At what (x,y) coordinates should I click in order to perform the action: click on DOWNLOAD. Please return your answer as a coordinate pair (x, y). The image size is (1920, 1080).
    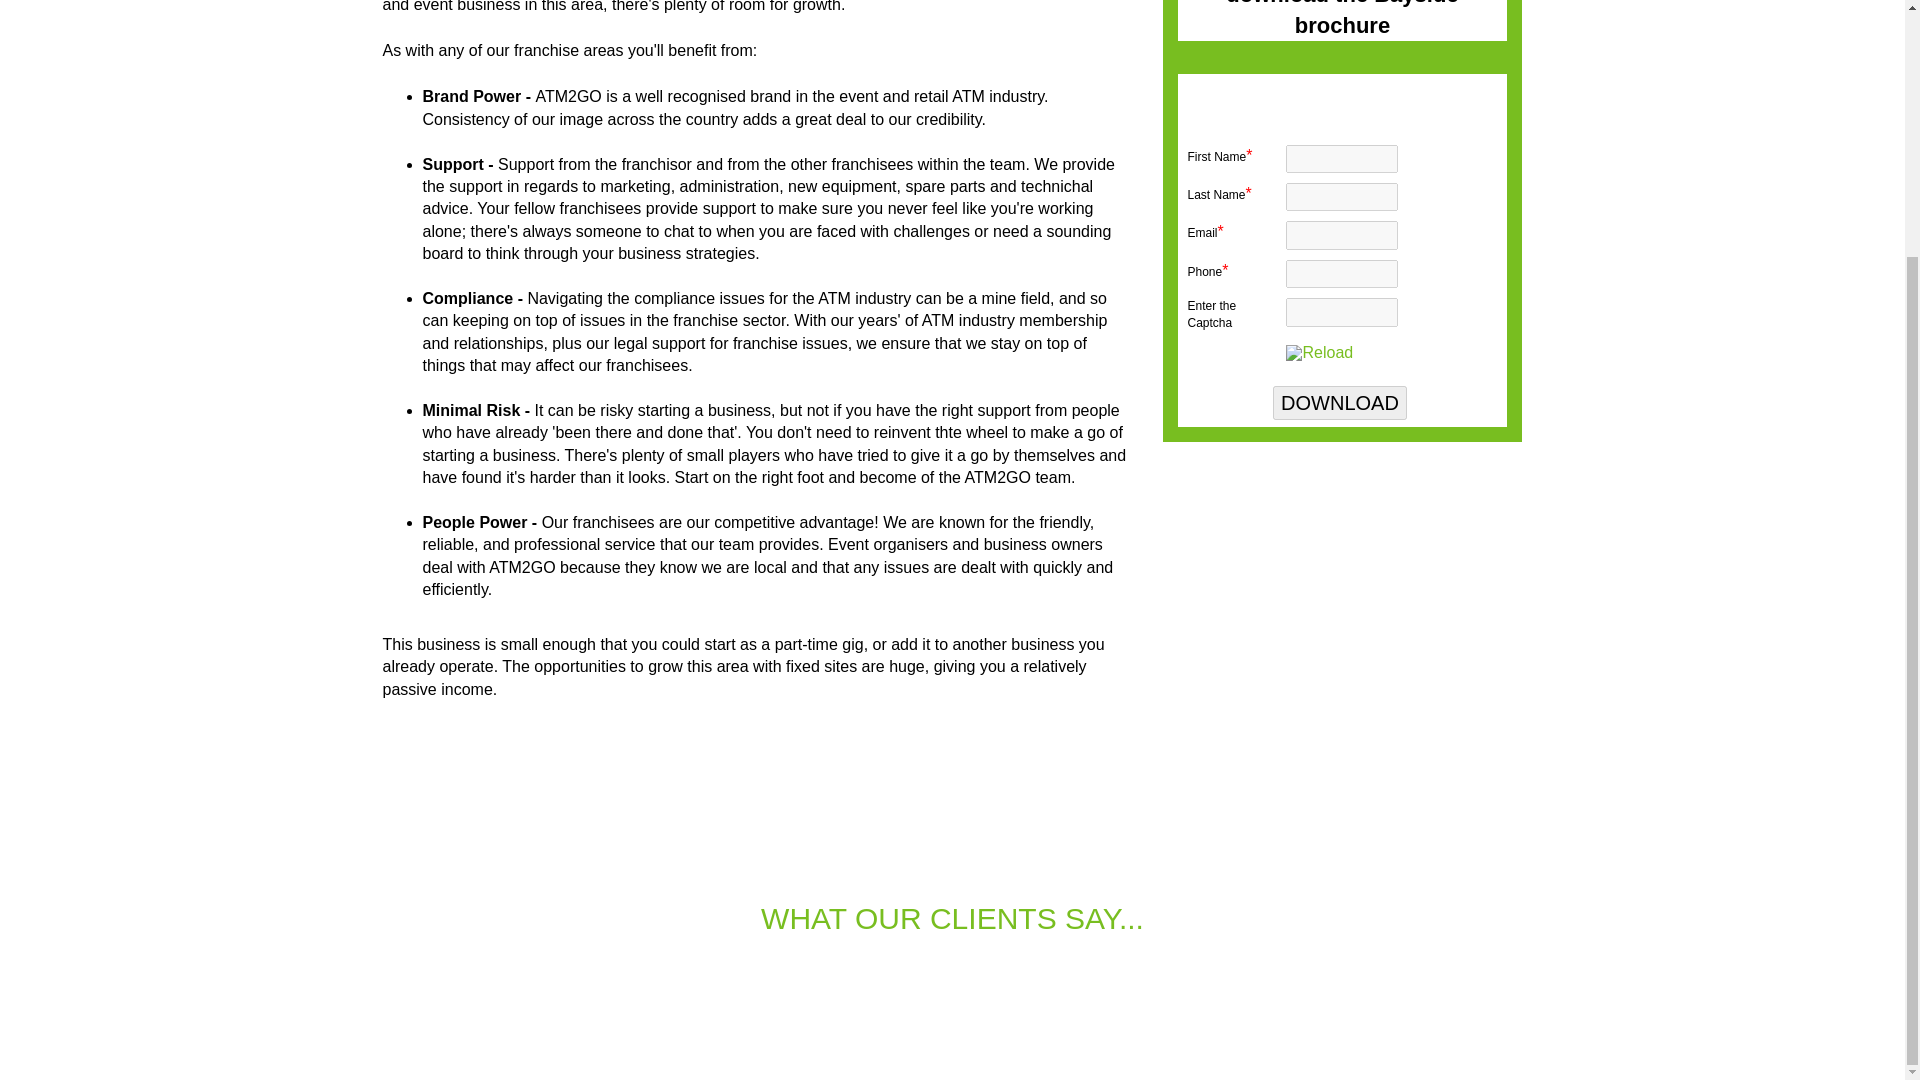
    Looking at the image, I should click on (1340, 402).